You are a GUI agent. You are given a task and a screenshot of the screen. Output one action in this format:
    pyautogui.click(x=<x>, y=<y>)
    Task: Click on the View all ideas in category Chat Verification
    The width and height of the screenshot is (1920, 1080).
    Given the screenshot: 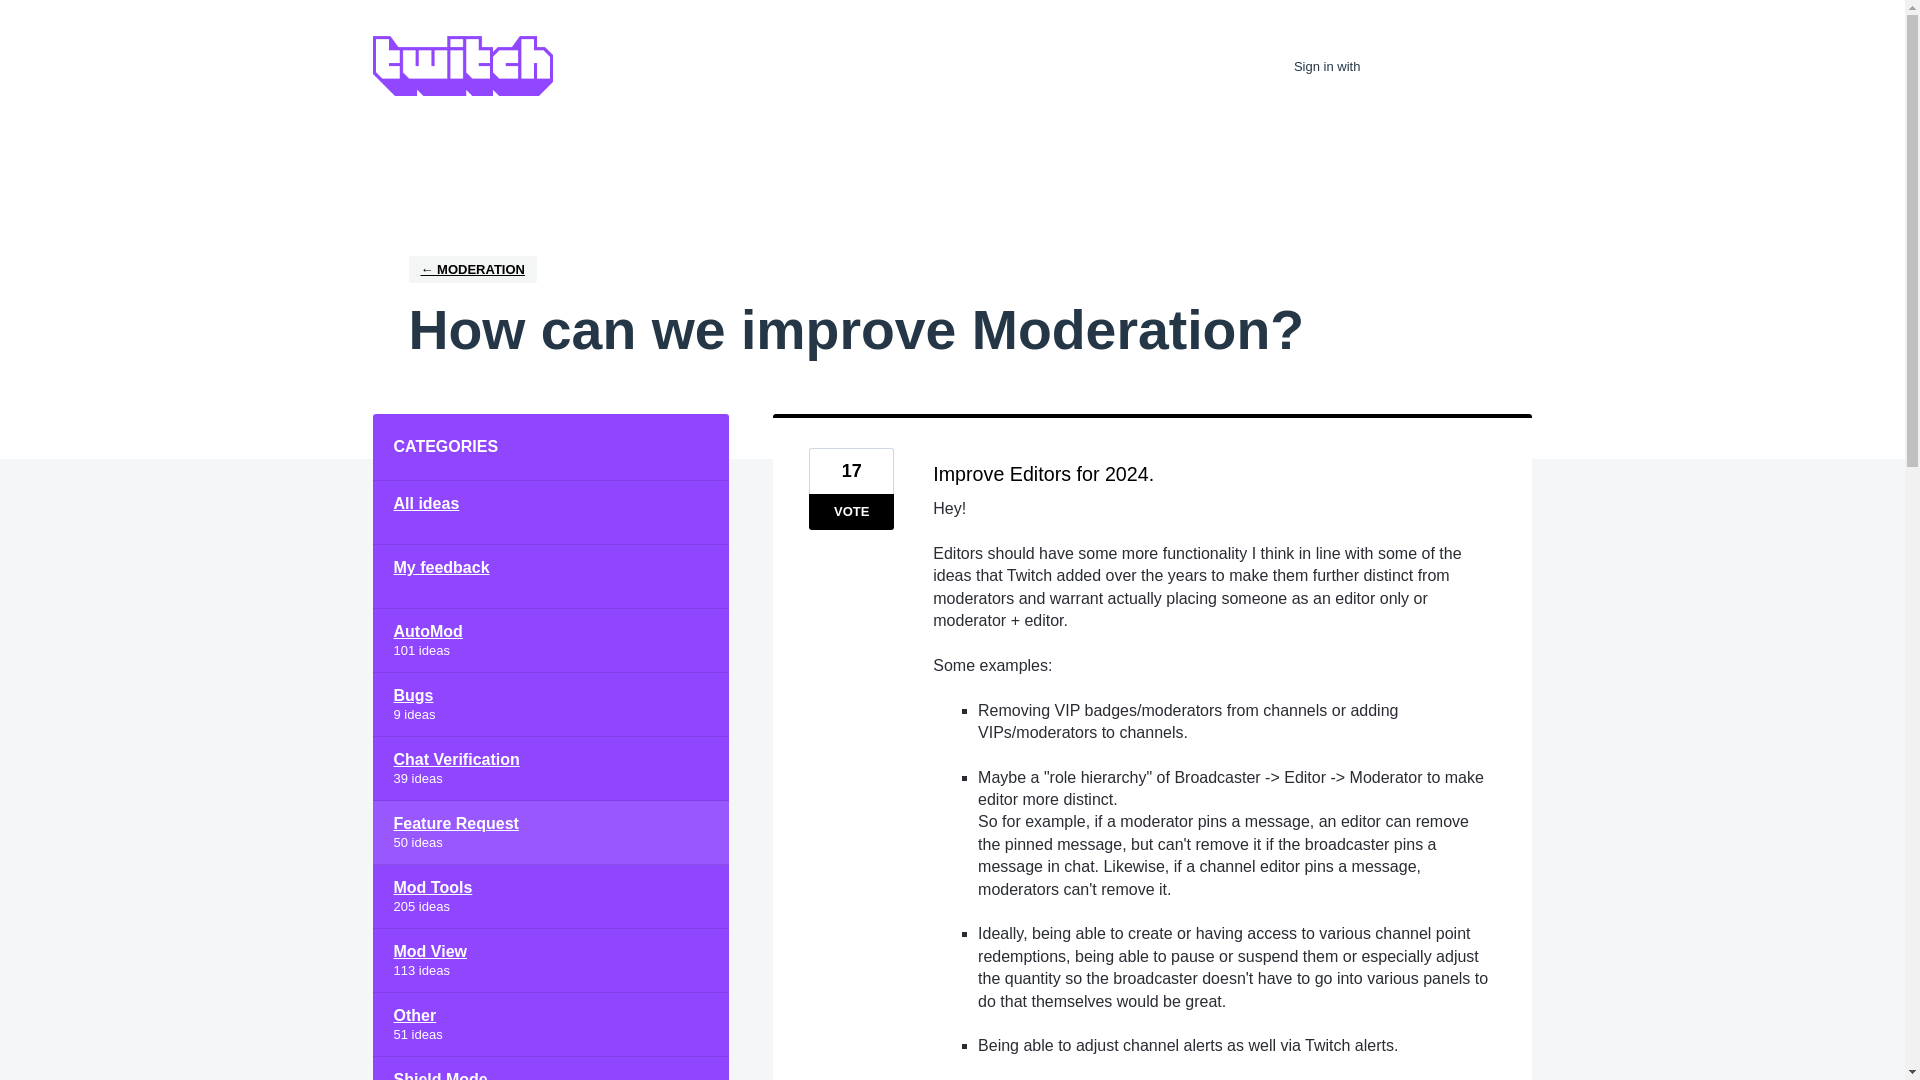 What is the action you would take?
    pyautogui.click(x=550, y=768)
    